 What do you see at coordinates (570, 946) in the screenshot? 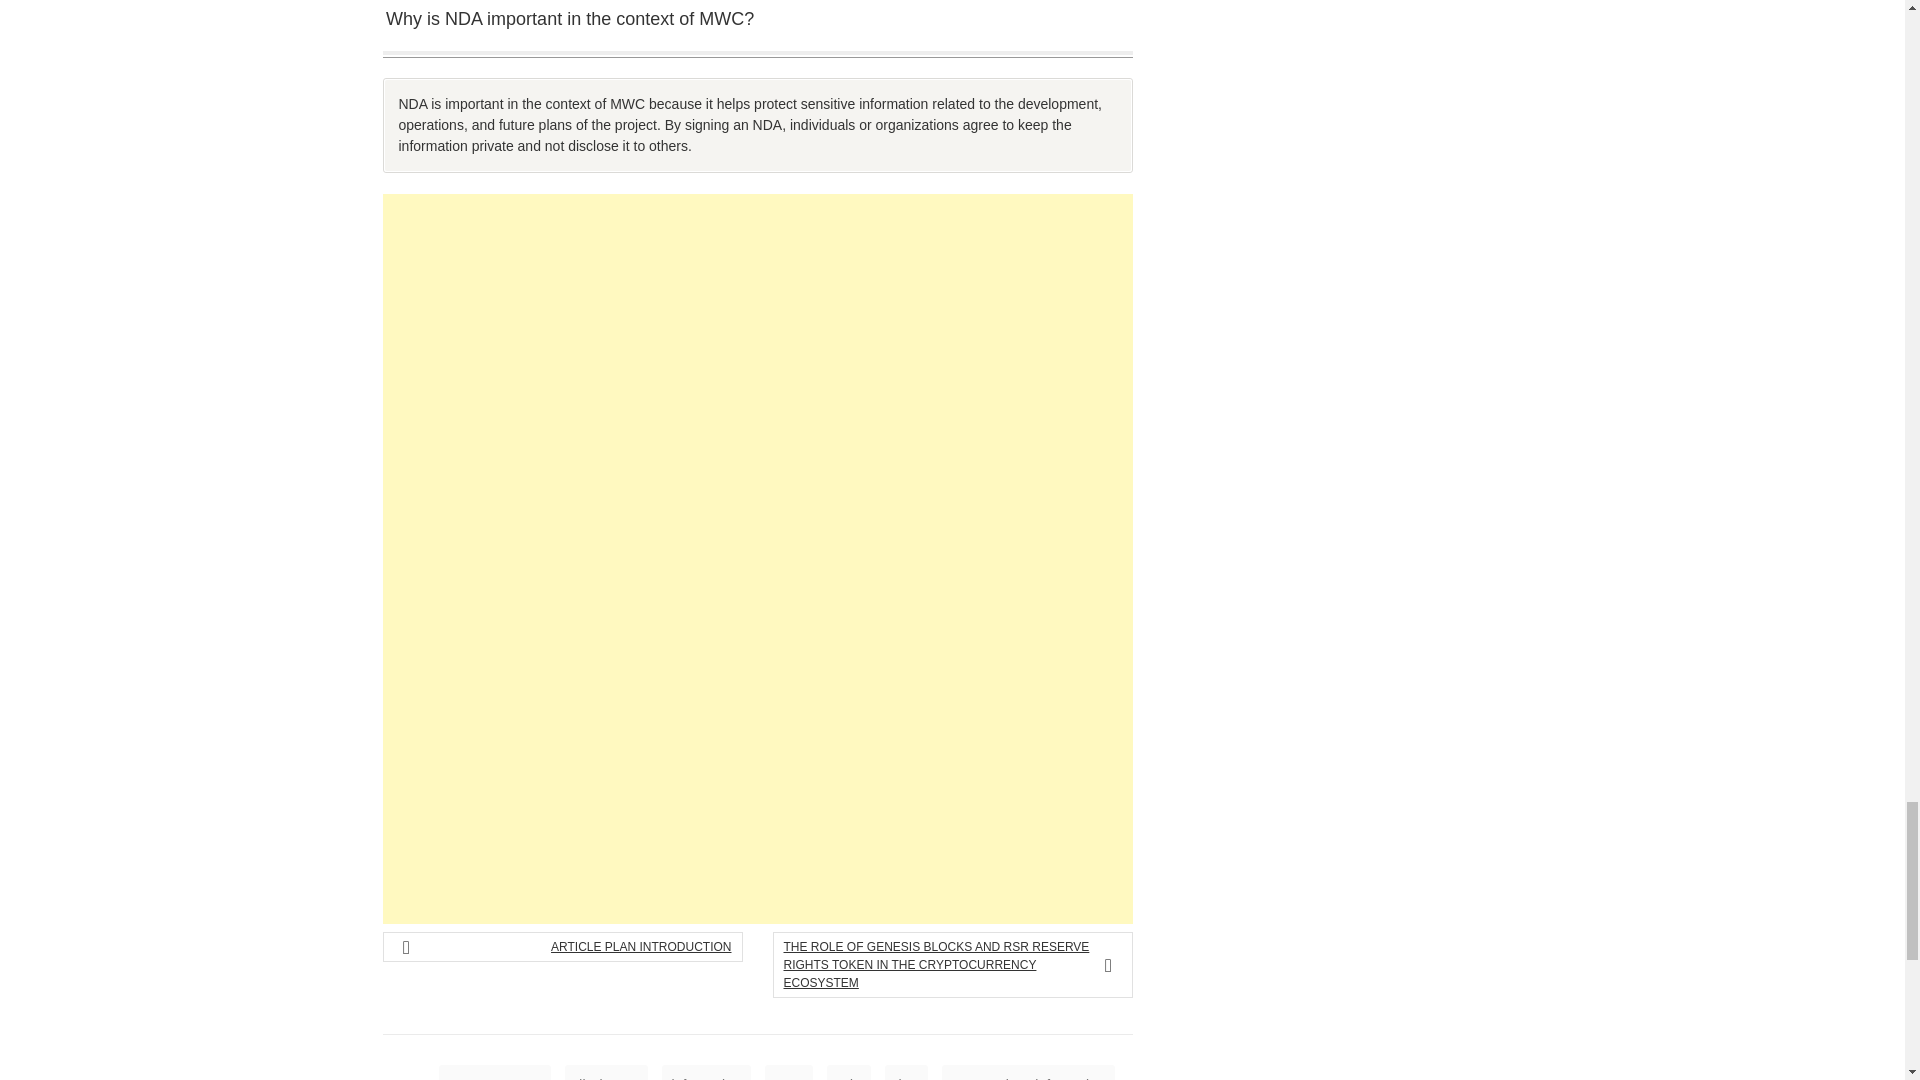
I see `ARTICLE PLAN INTRODUCTION` at bounding box center [570, 946].